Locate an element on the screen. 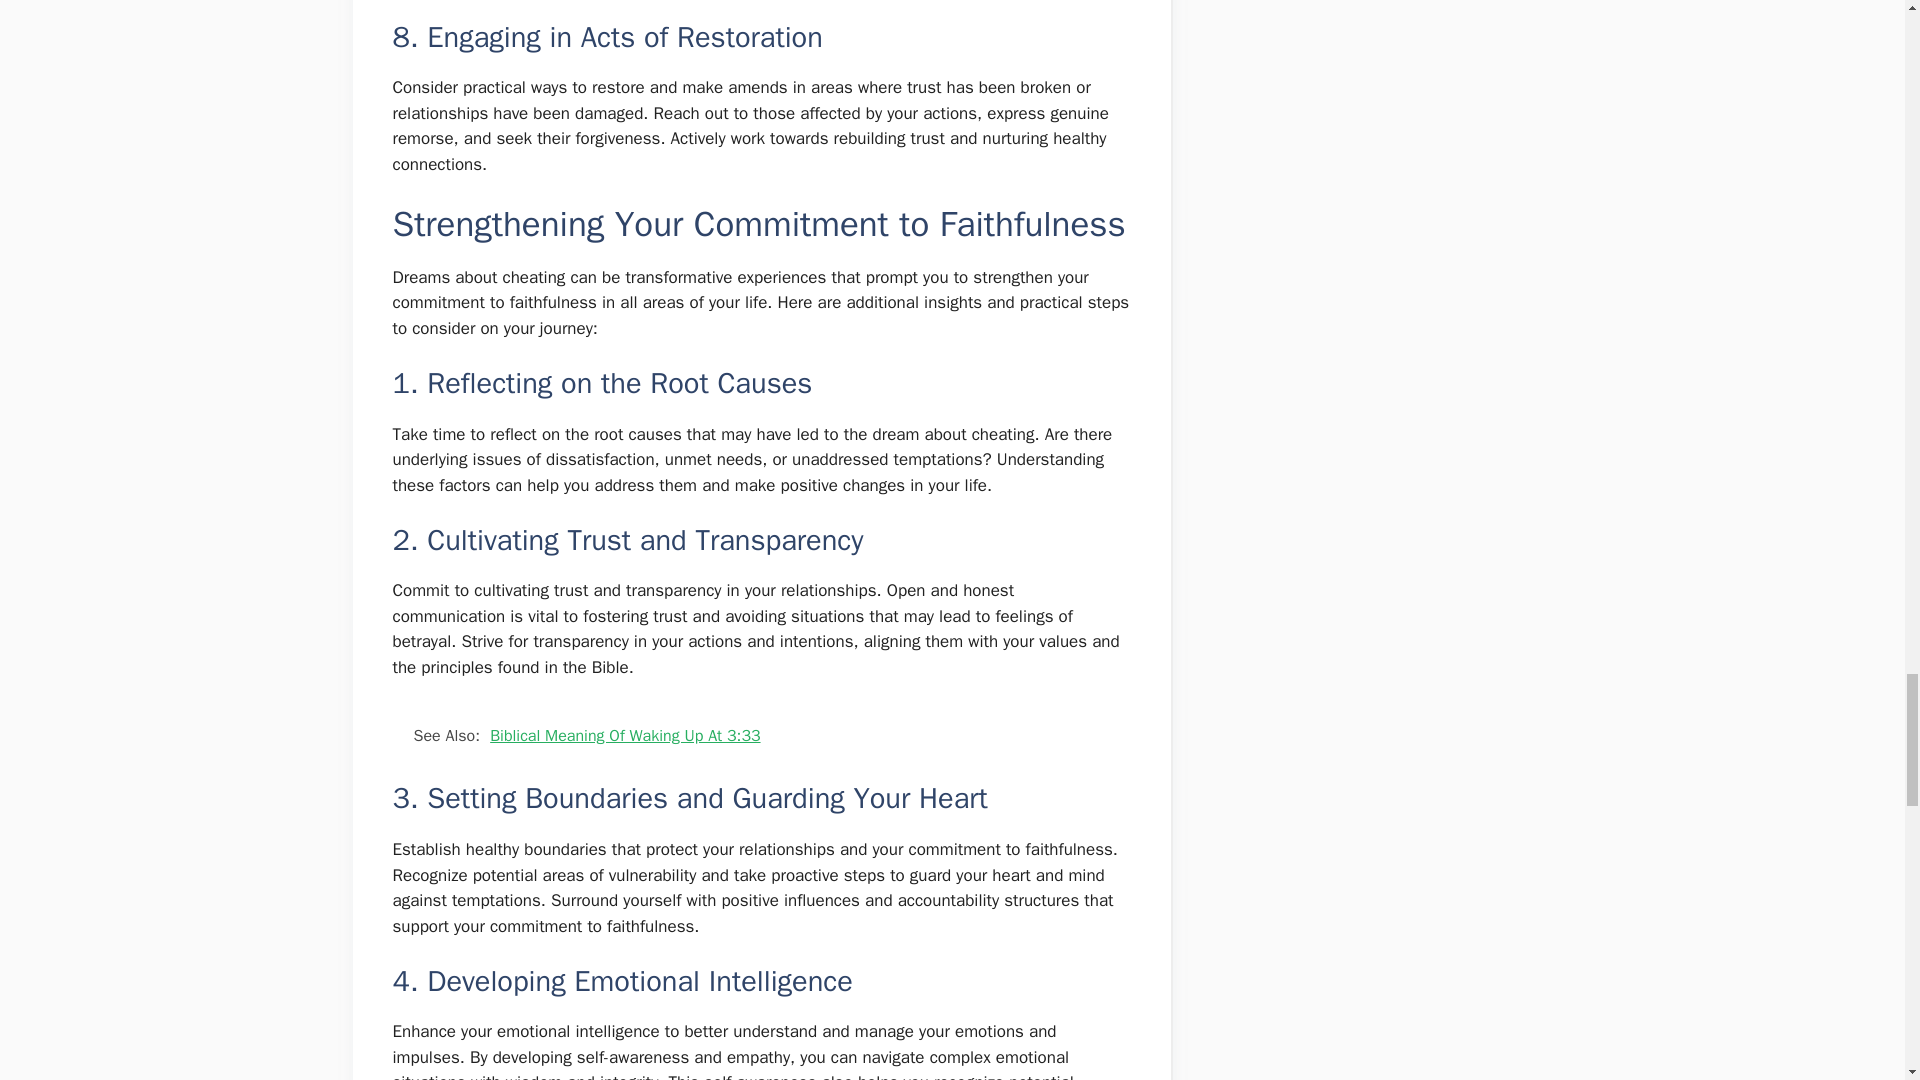 Image resolution: width=1920 pixels, height=1080 pixels. See Also:  Biblical Meaning Of Waking Up At 3:33 is located at coordinates (760, 736).